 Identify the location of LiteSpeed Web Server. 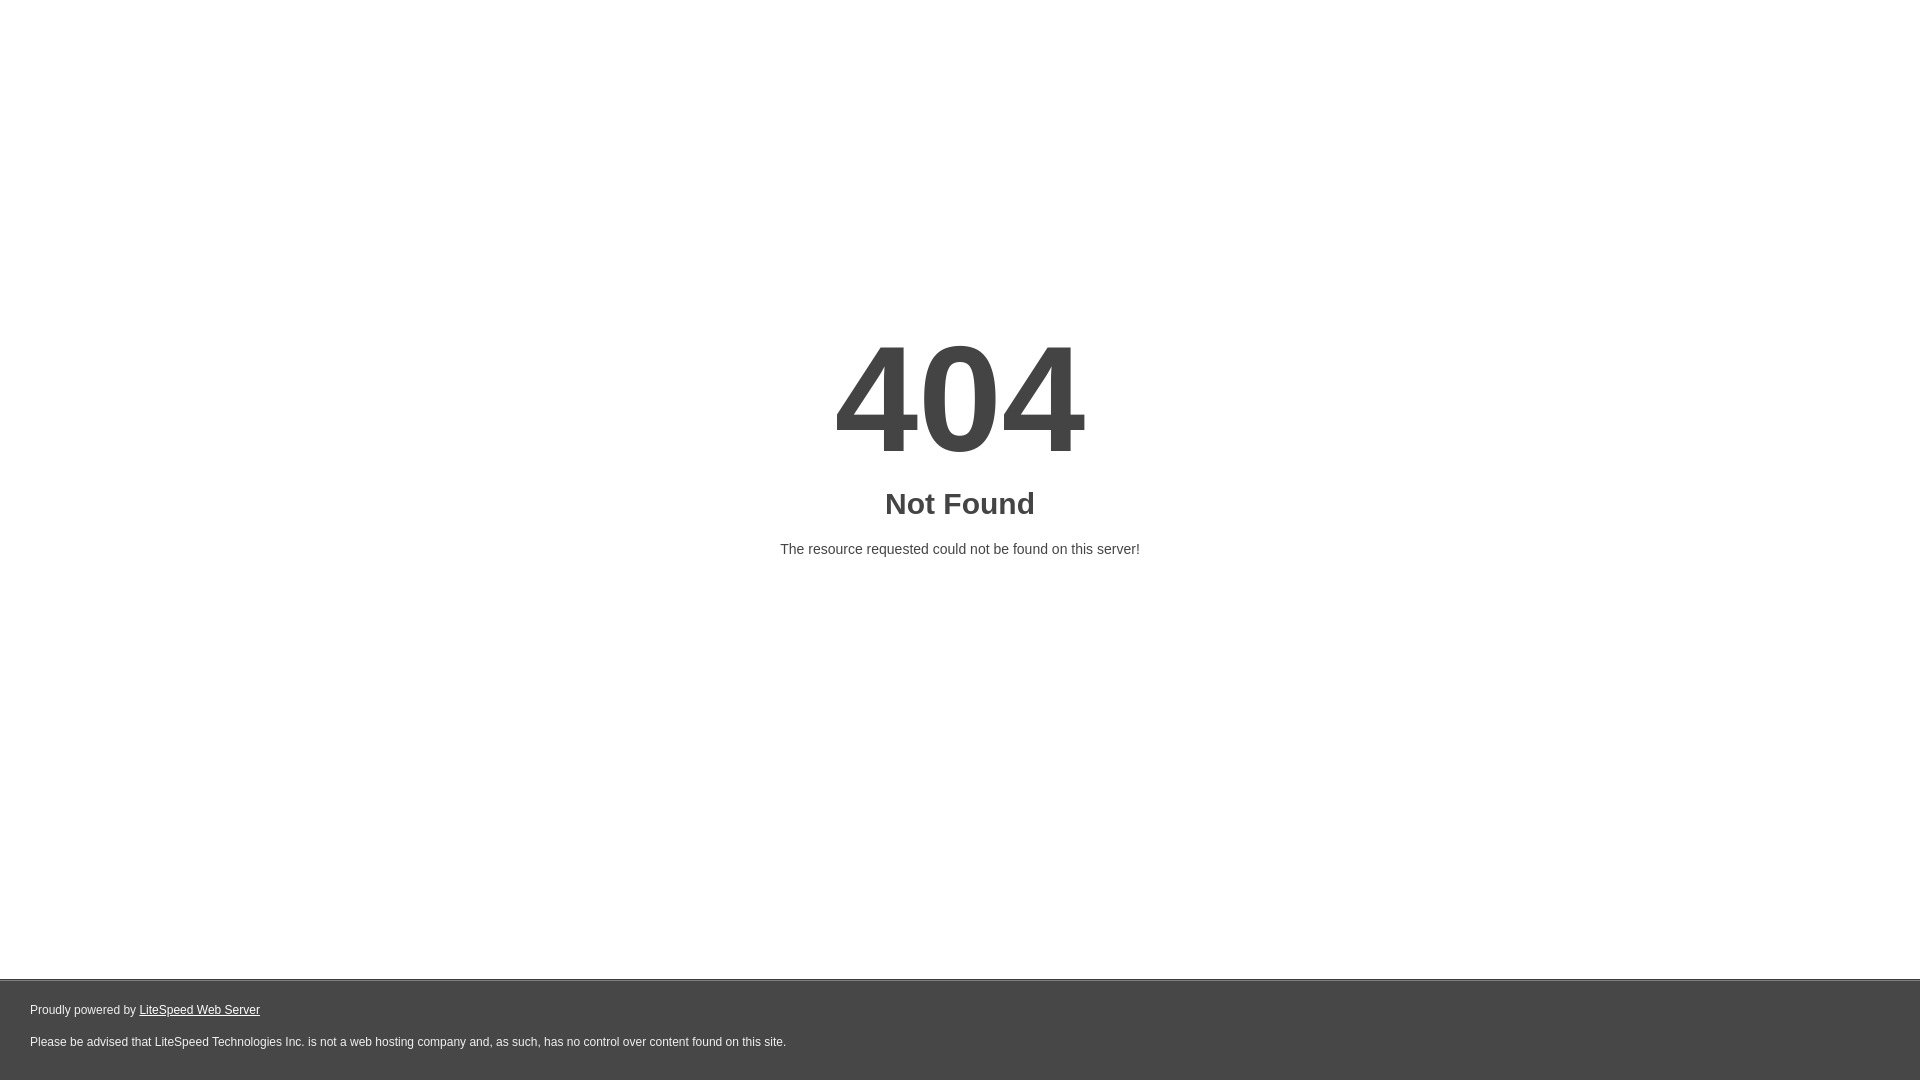
(200, 1010).